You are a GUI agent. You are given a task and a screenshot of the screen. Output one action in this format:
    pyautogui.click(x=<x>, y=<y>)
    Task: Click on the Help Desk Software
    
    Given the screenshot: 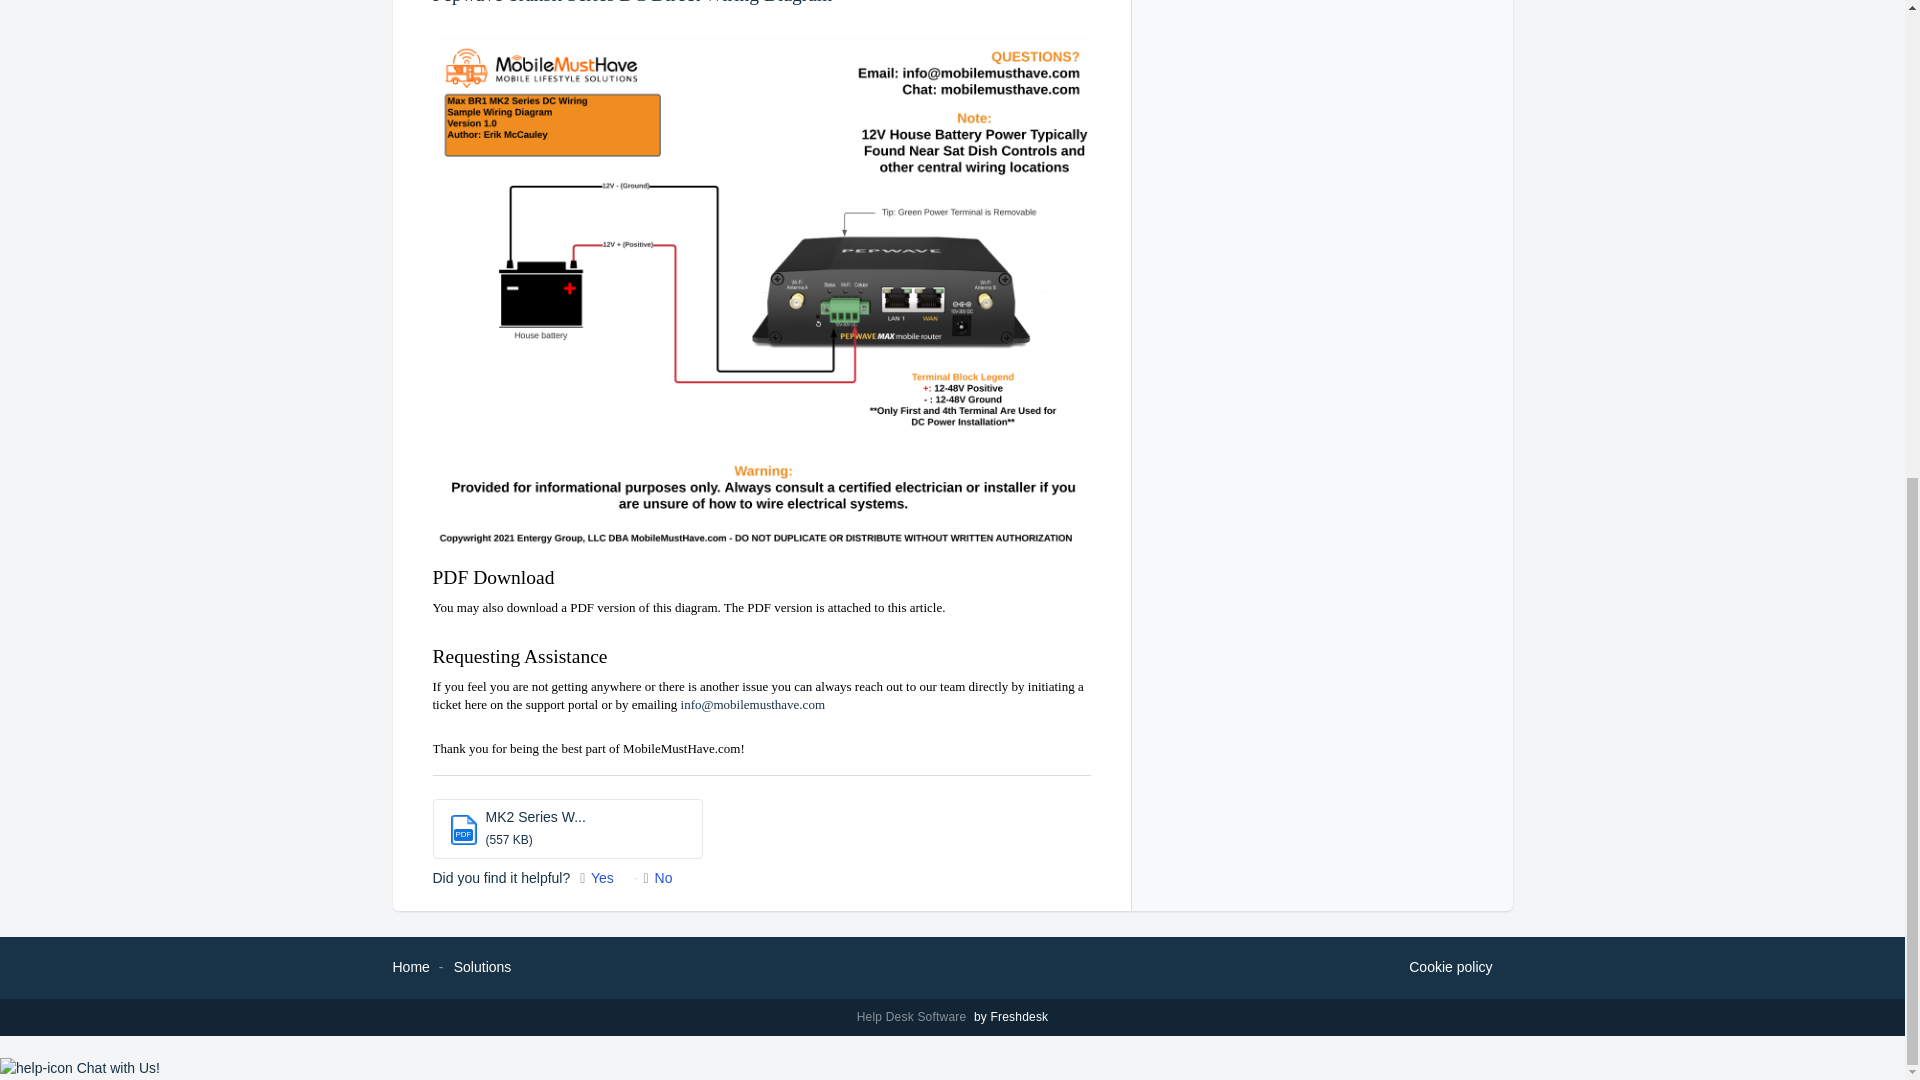 What is the action you would take?
    pyautogui.click(x=914, y=1016)
    